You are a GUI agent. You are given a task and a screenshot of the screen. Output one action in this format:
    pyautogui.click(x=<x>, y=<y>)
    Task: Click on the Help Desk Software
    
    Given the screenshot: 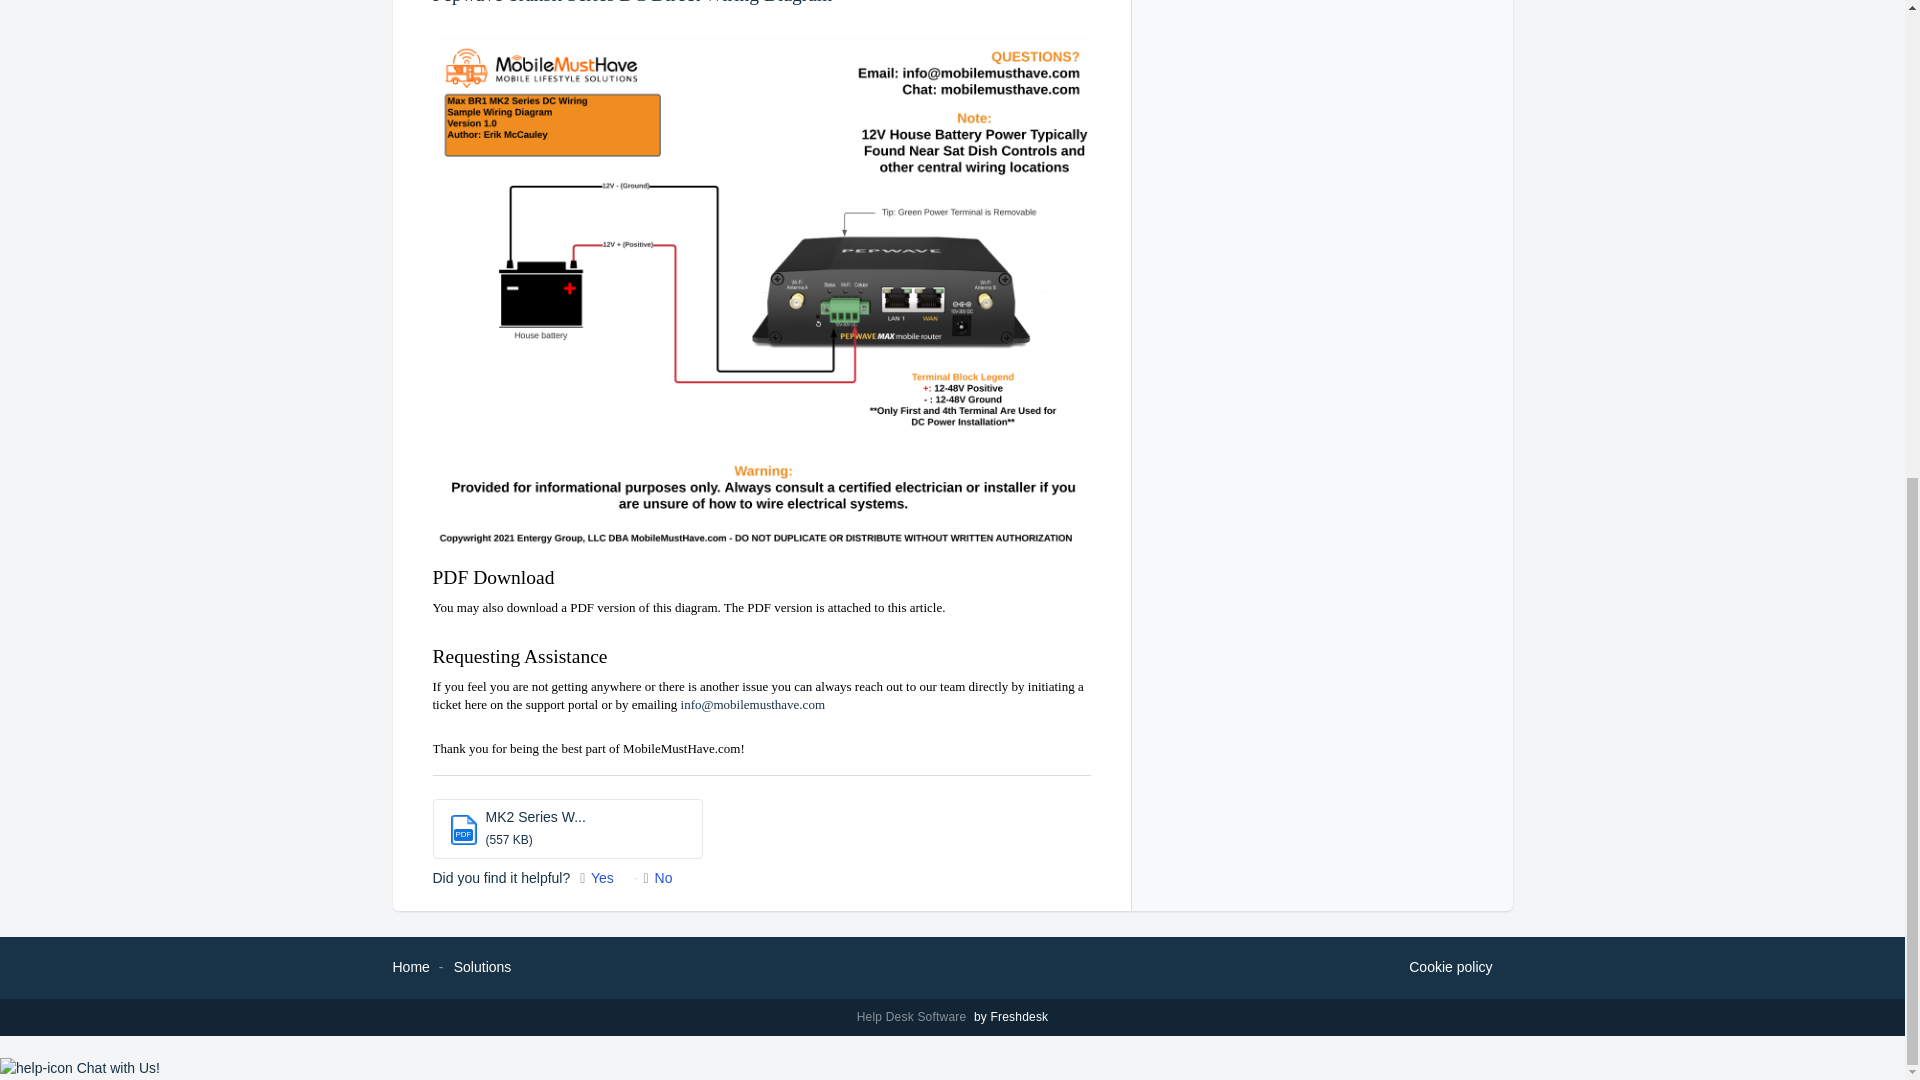 What is the action you would take?
    pyautogui.click(x=914, y=1016)
    